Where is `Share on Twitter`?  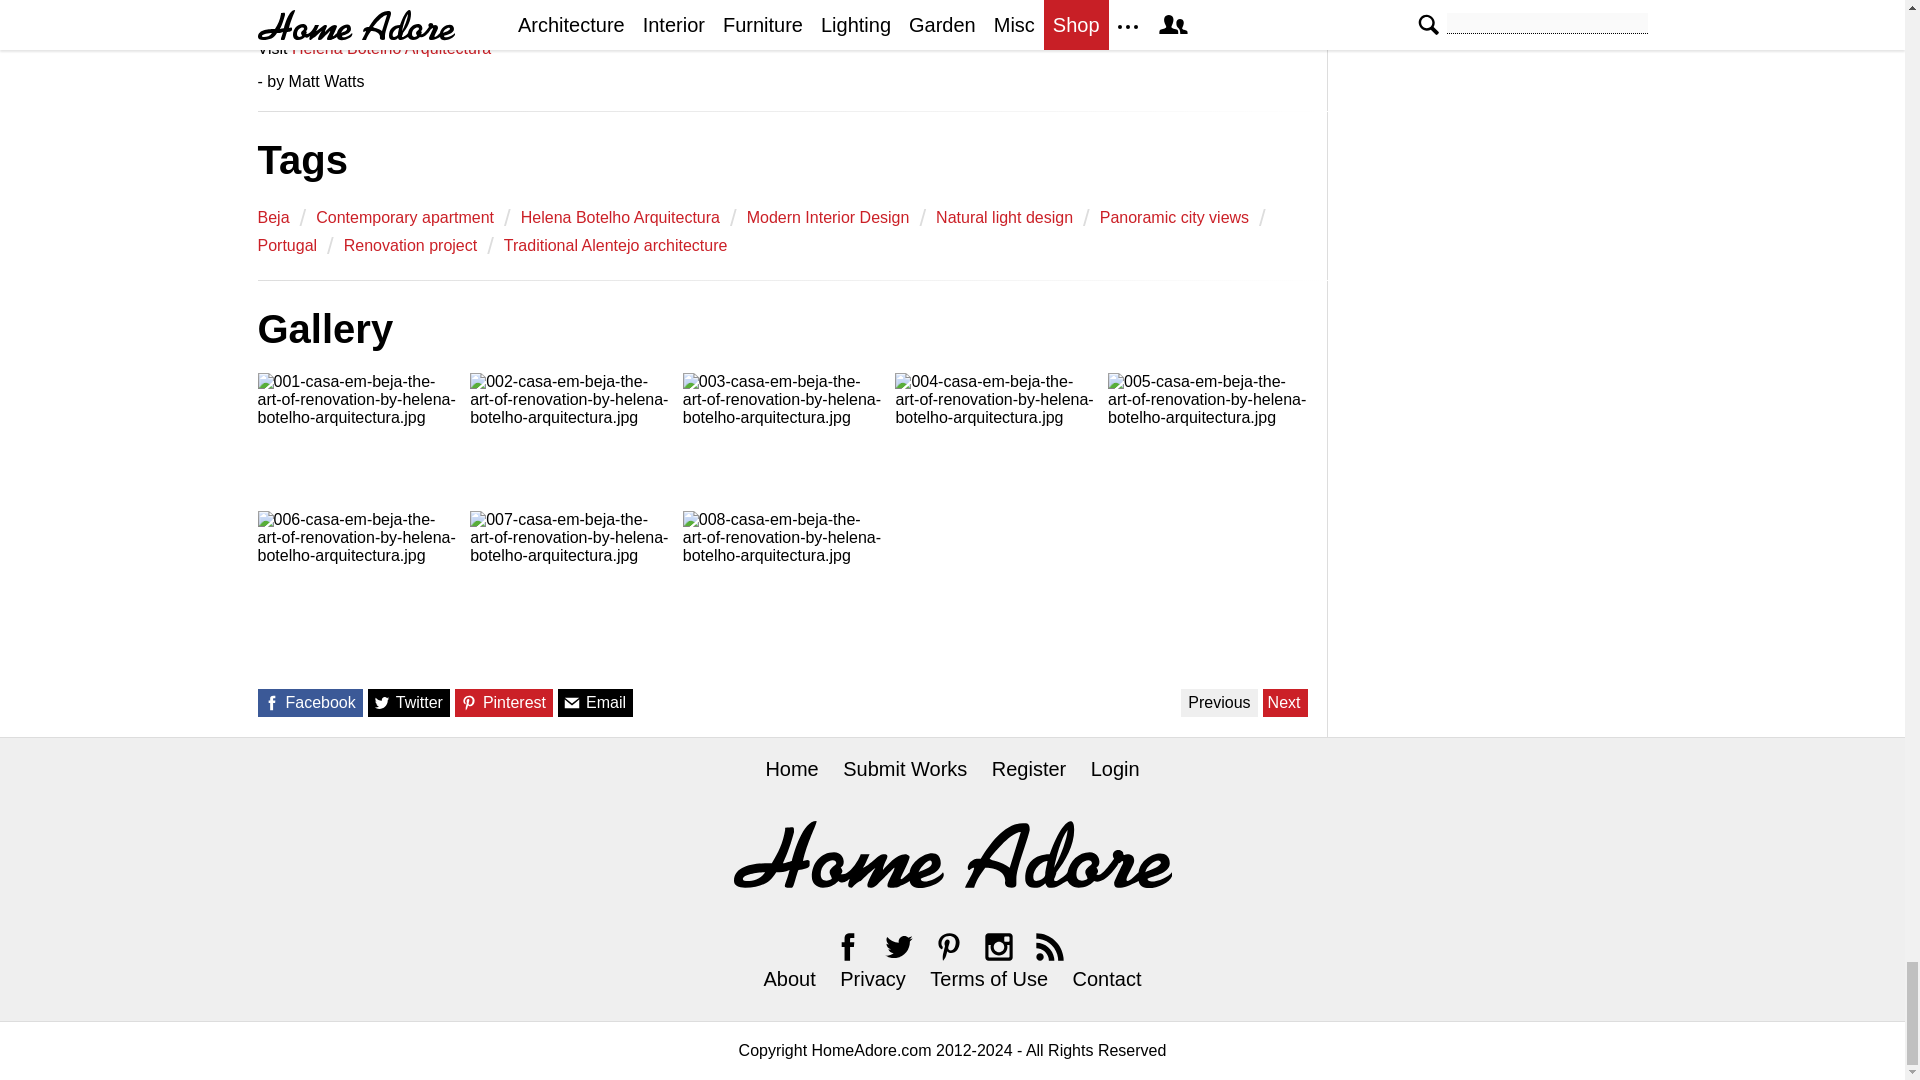
Share on Twitter is located at coordinates (382, 702).